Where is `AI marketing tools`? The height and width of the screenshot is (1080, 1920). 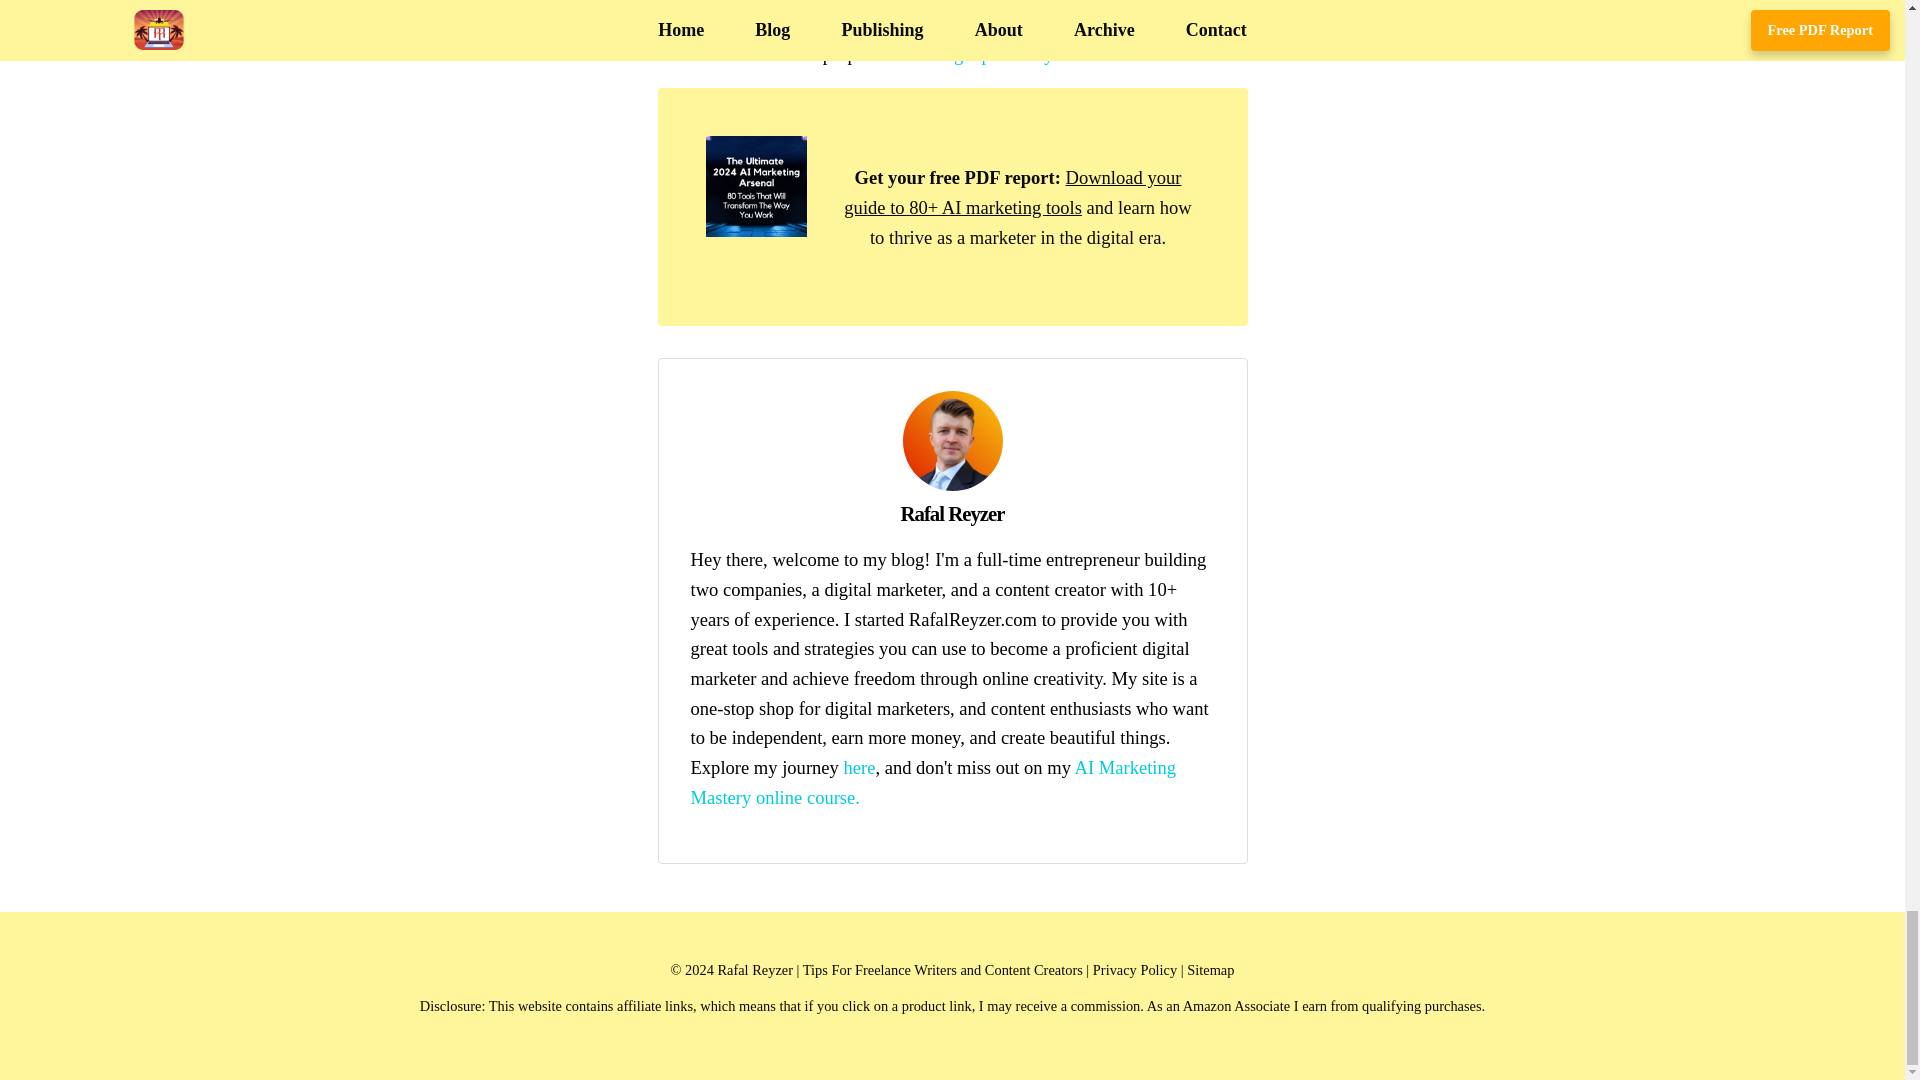
AI marketing tools is located at coordinates (756, 230).